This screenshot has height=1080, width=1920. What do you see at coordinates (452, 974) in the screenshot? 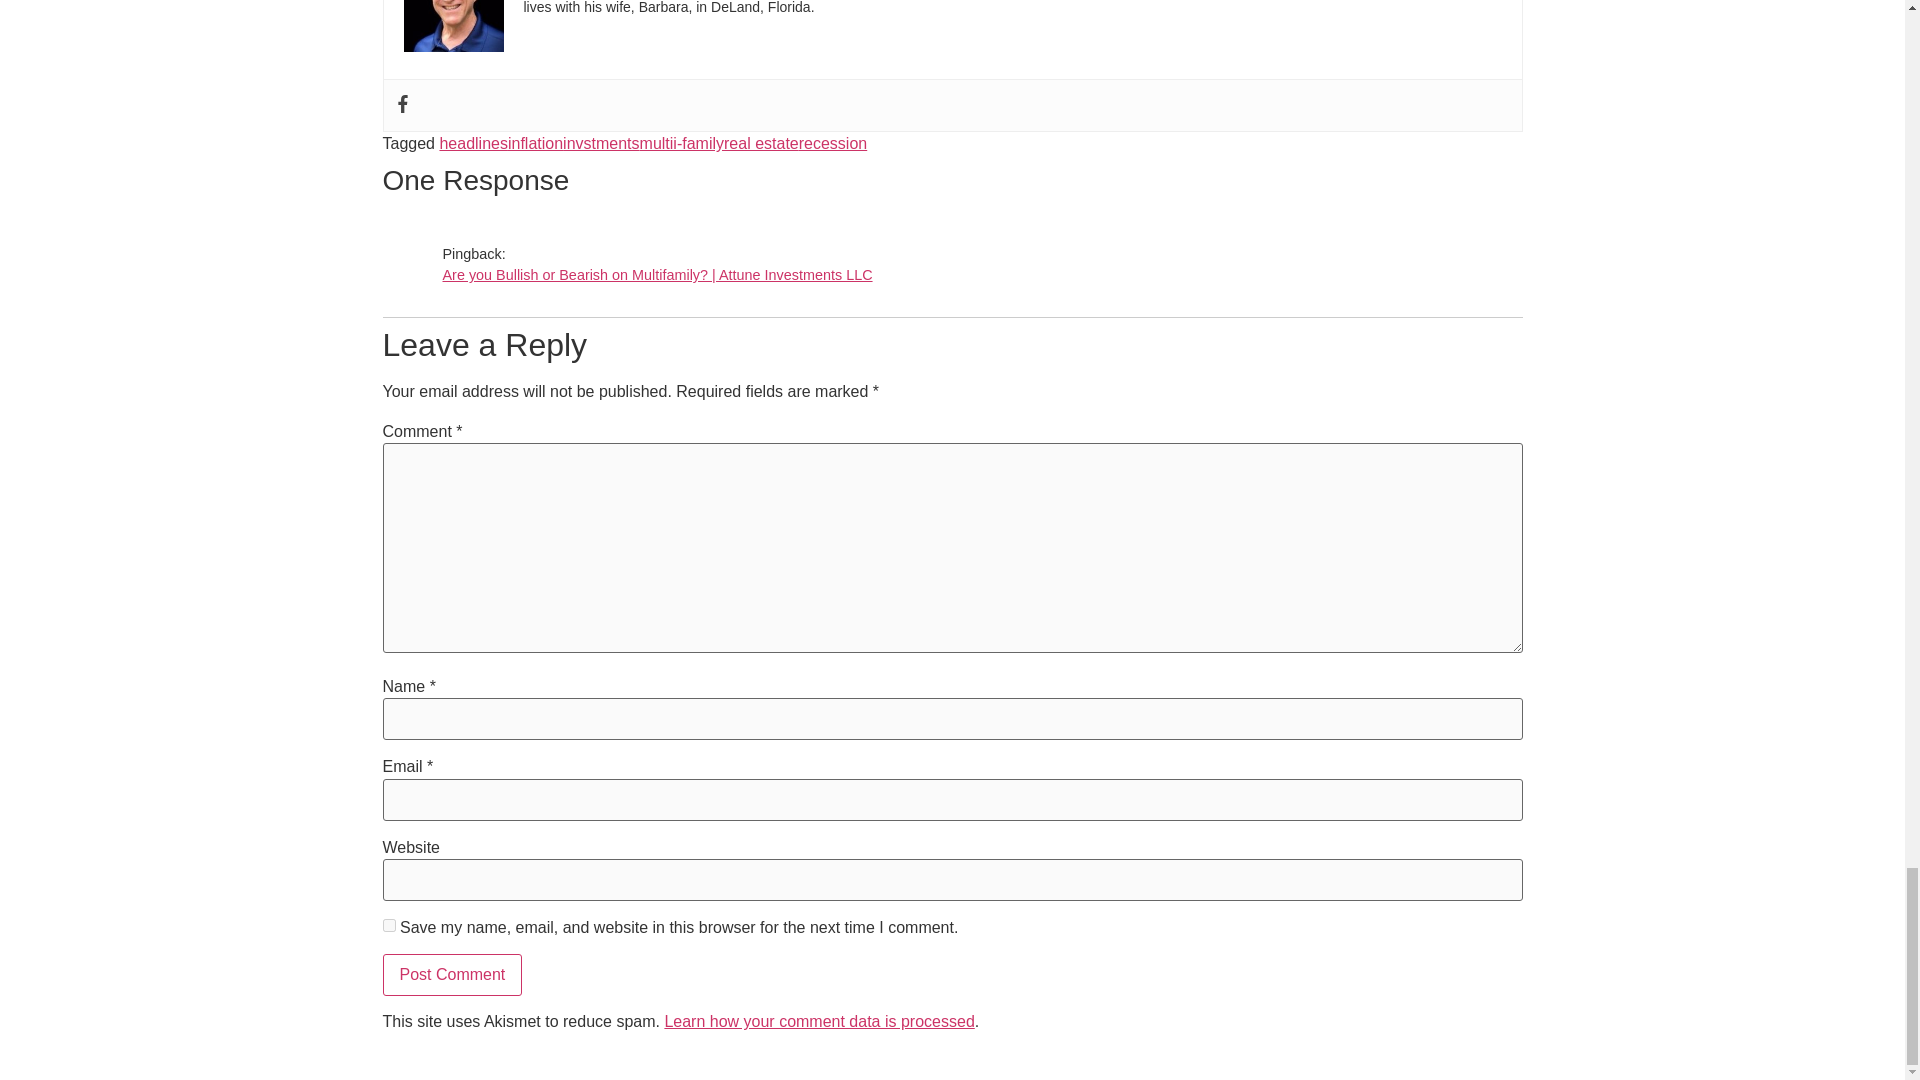
I see `Post Comment` at bounding box center [452, 974].